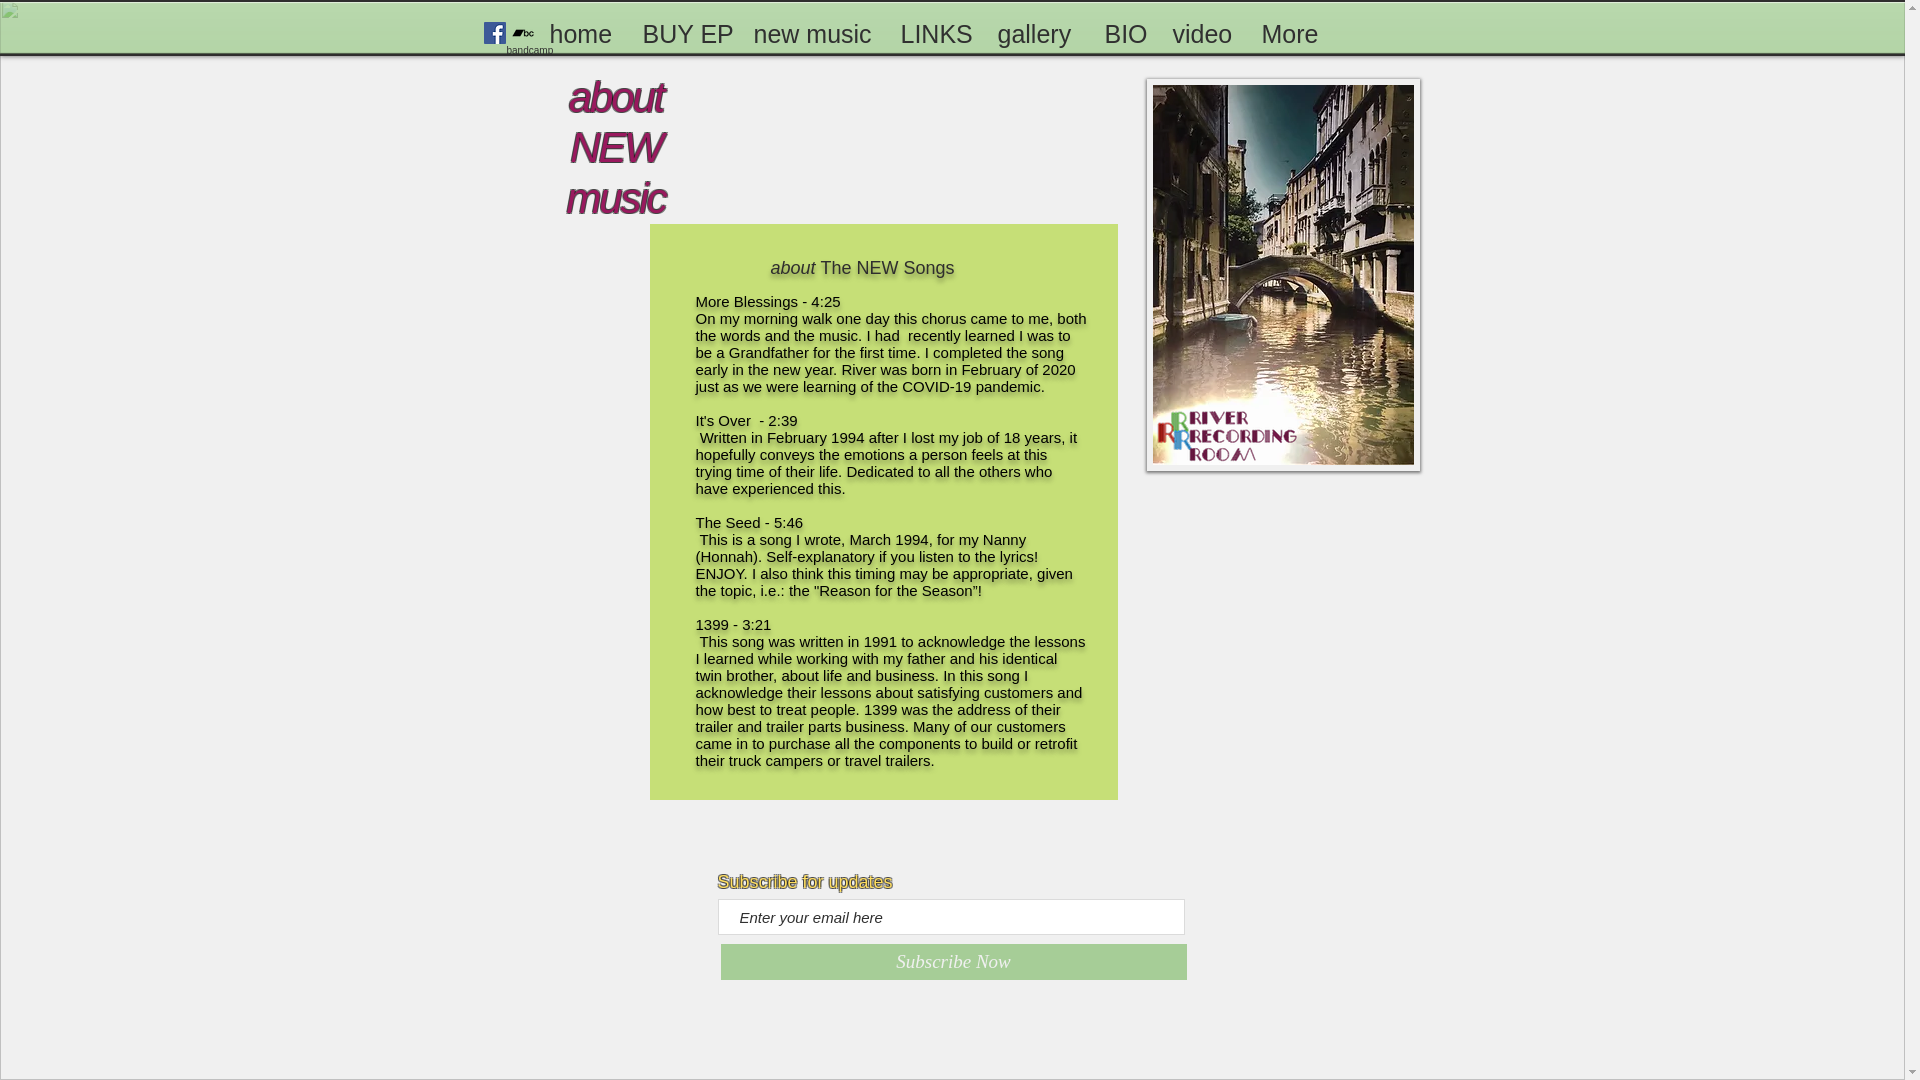 The image size is (1920, 1080). I want to click on LINKS, so click(932, 32).